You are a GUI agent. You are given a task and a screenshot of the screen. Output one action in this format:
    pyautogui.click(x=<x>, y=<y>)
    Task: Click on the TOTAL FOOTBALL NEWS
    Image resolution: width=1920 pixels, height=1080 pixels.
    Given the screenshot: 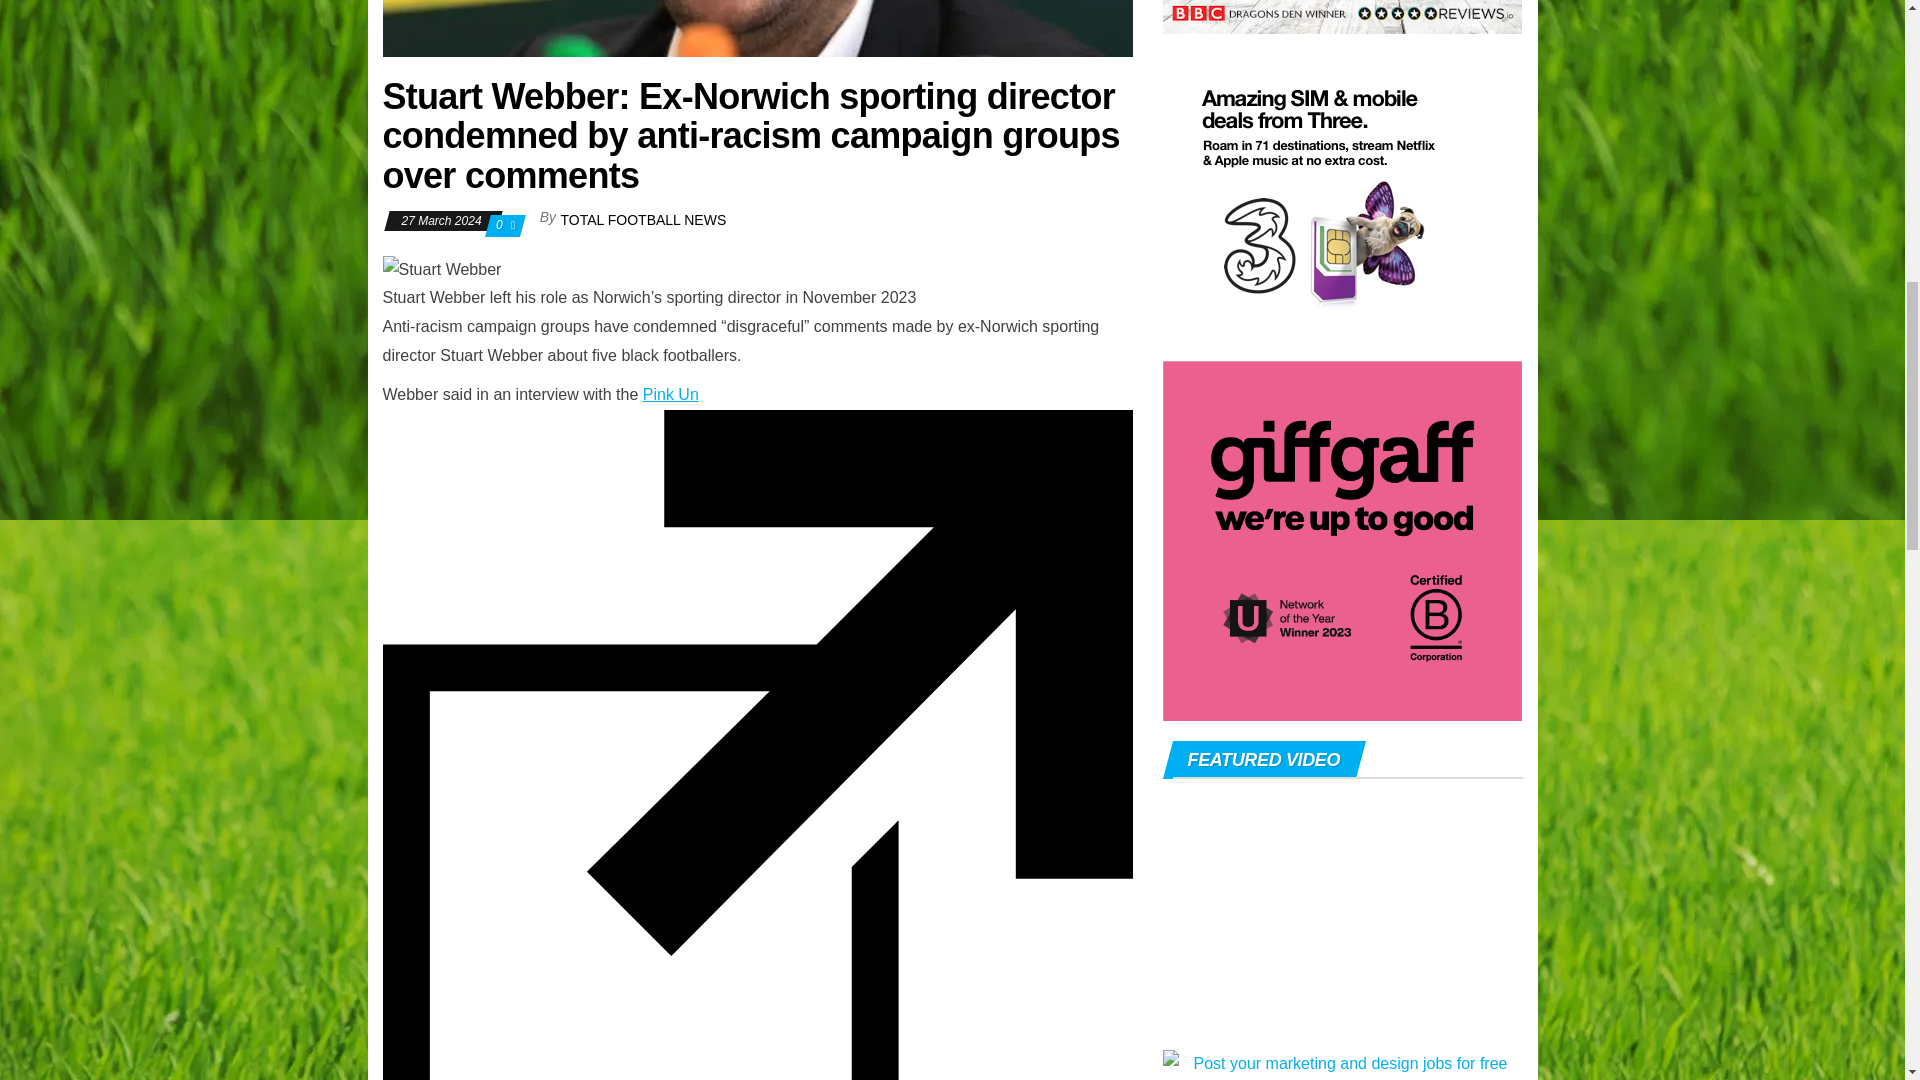 What is the action you would take?
    pyautogui.click(x=644, y=219)
    